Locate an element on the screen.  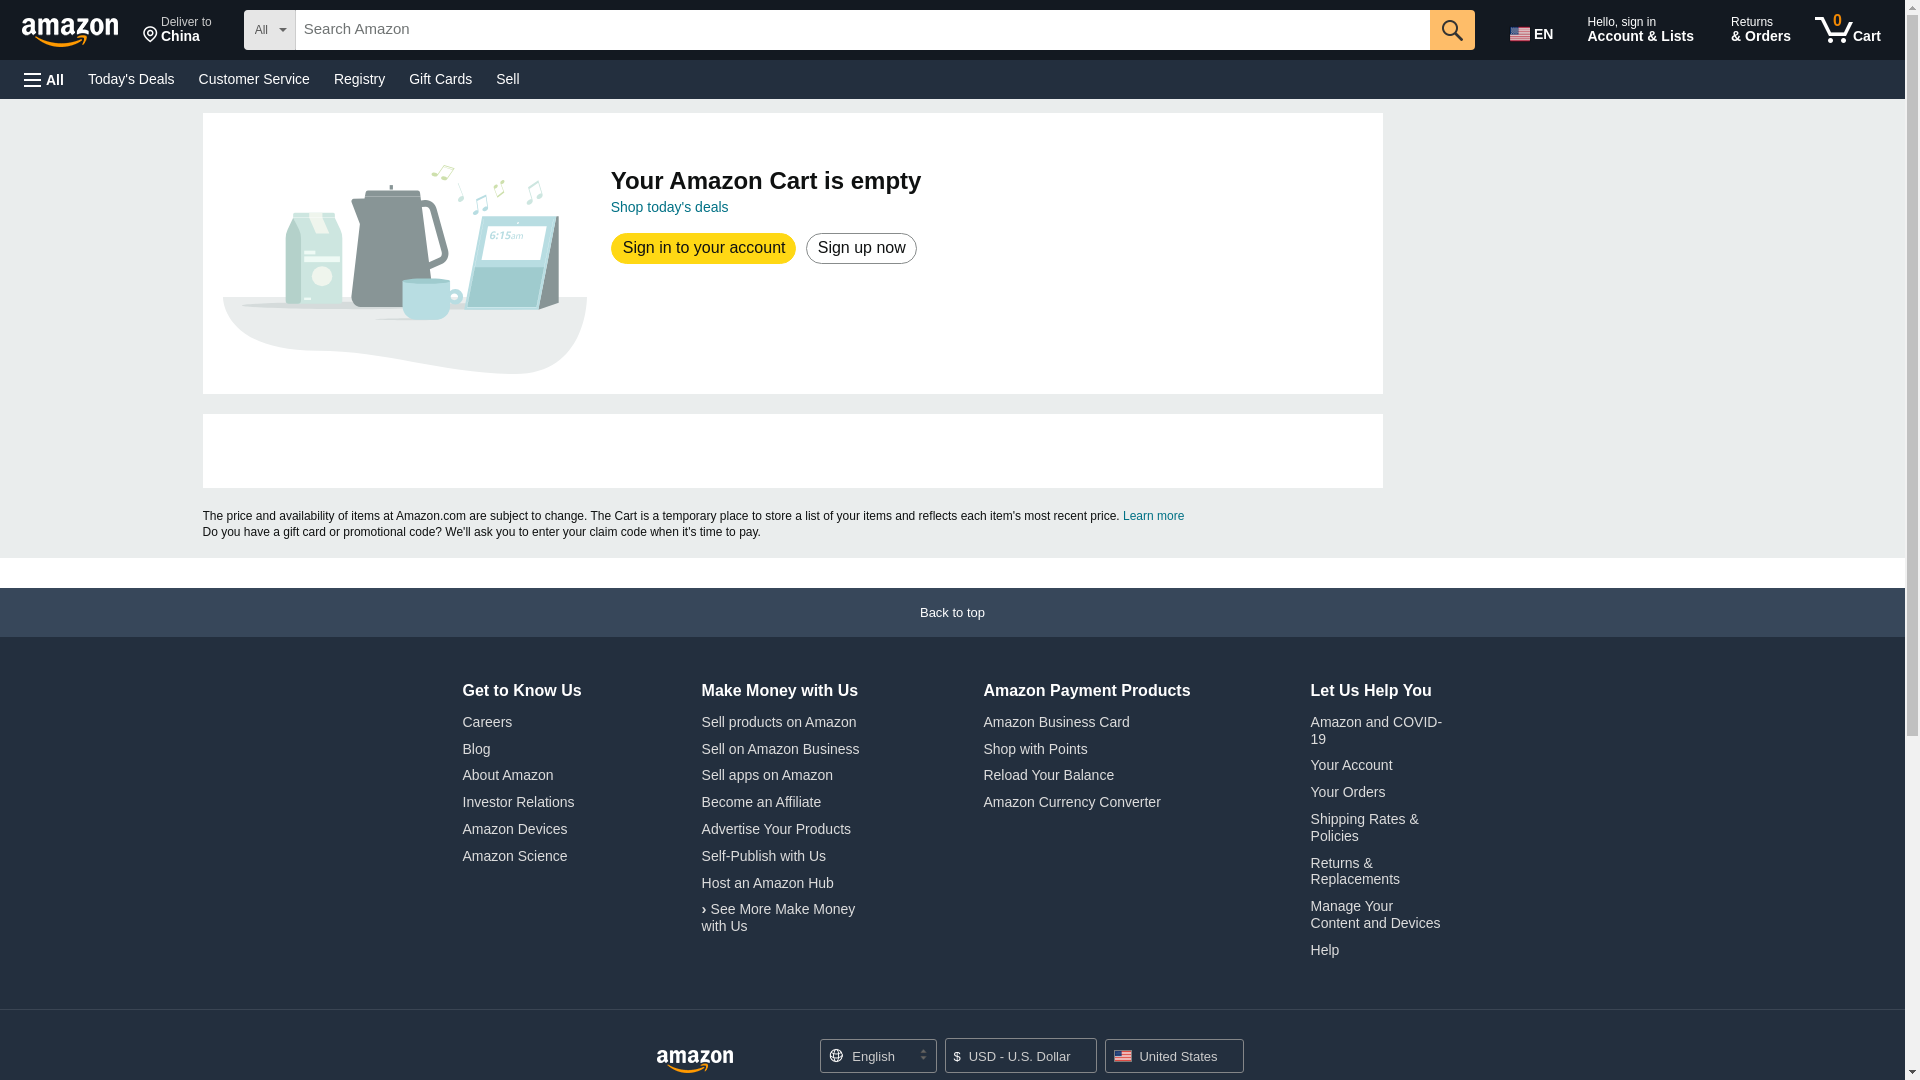
All is located at coordinates (44, 80).